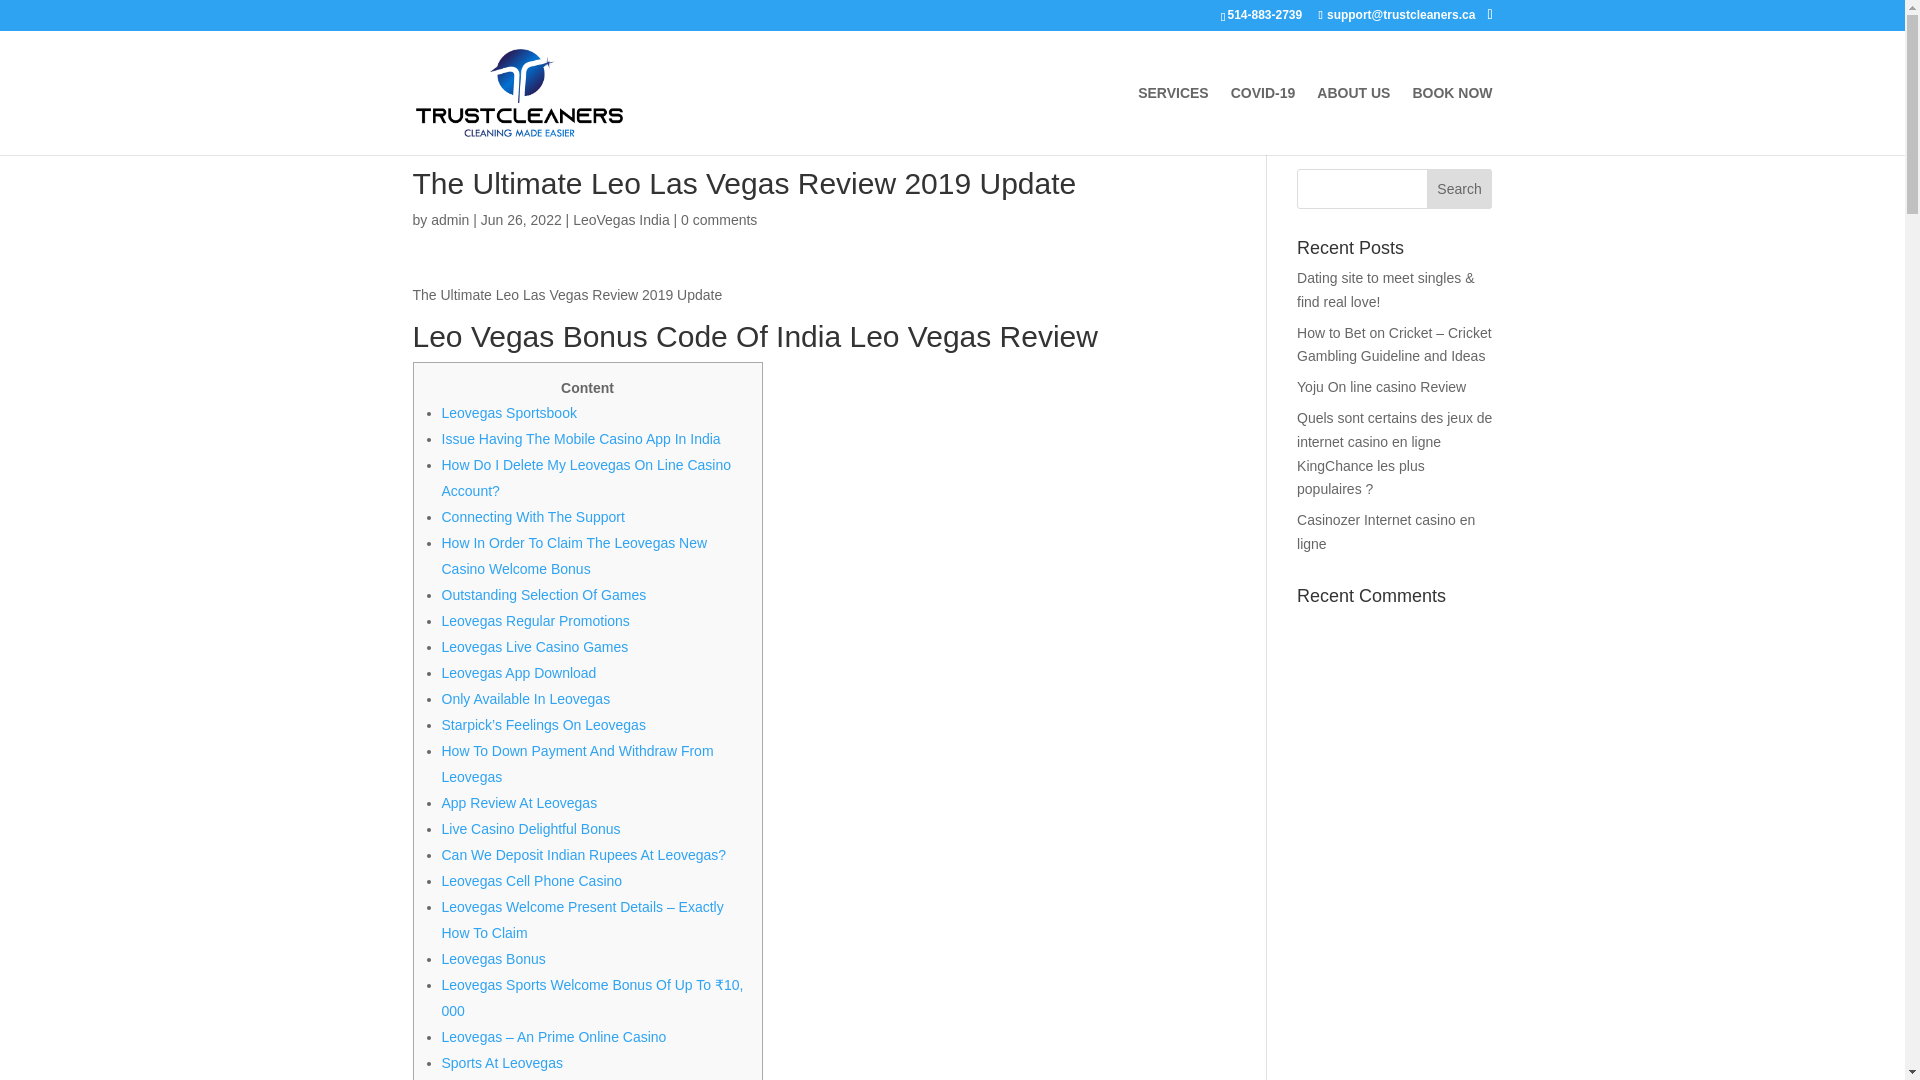  Describe the element at coordinates (1354, 120) in the screenshot. I see `ABOUT US` at that location.